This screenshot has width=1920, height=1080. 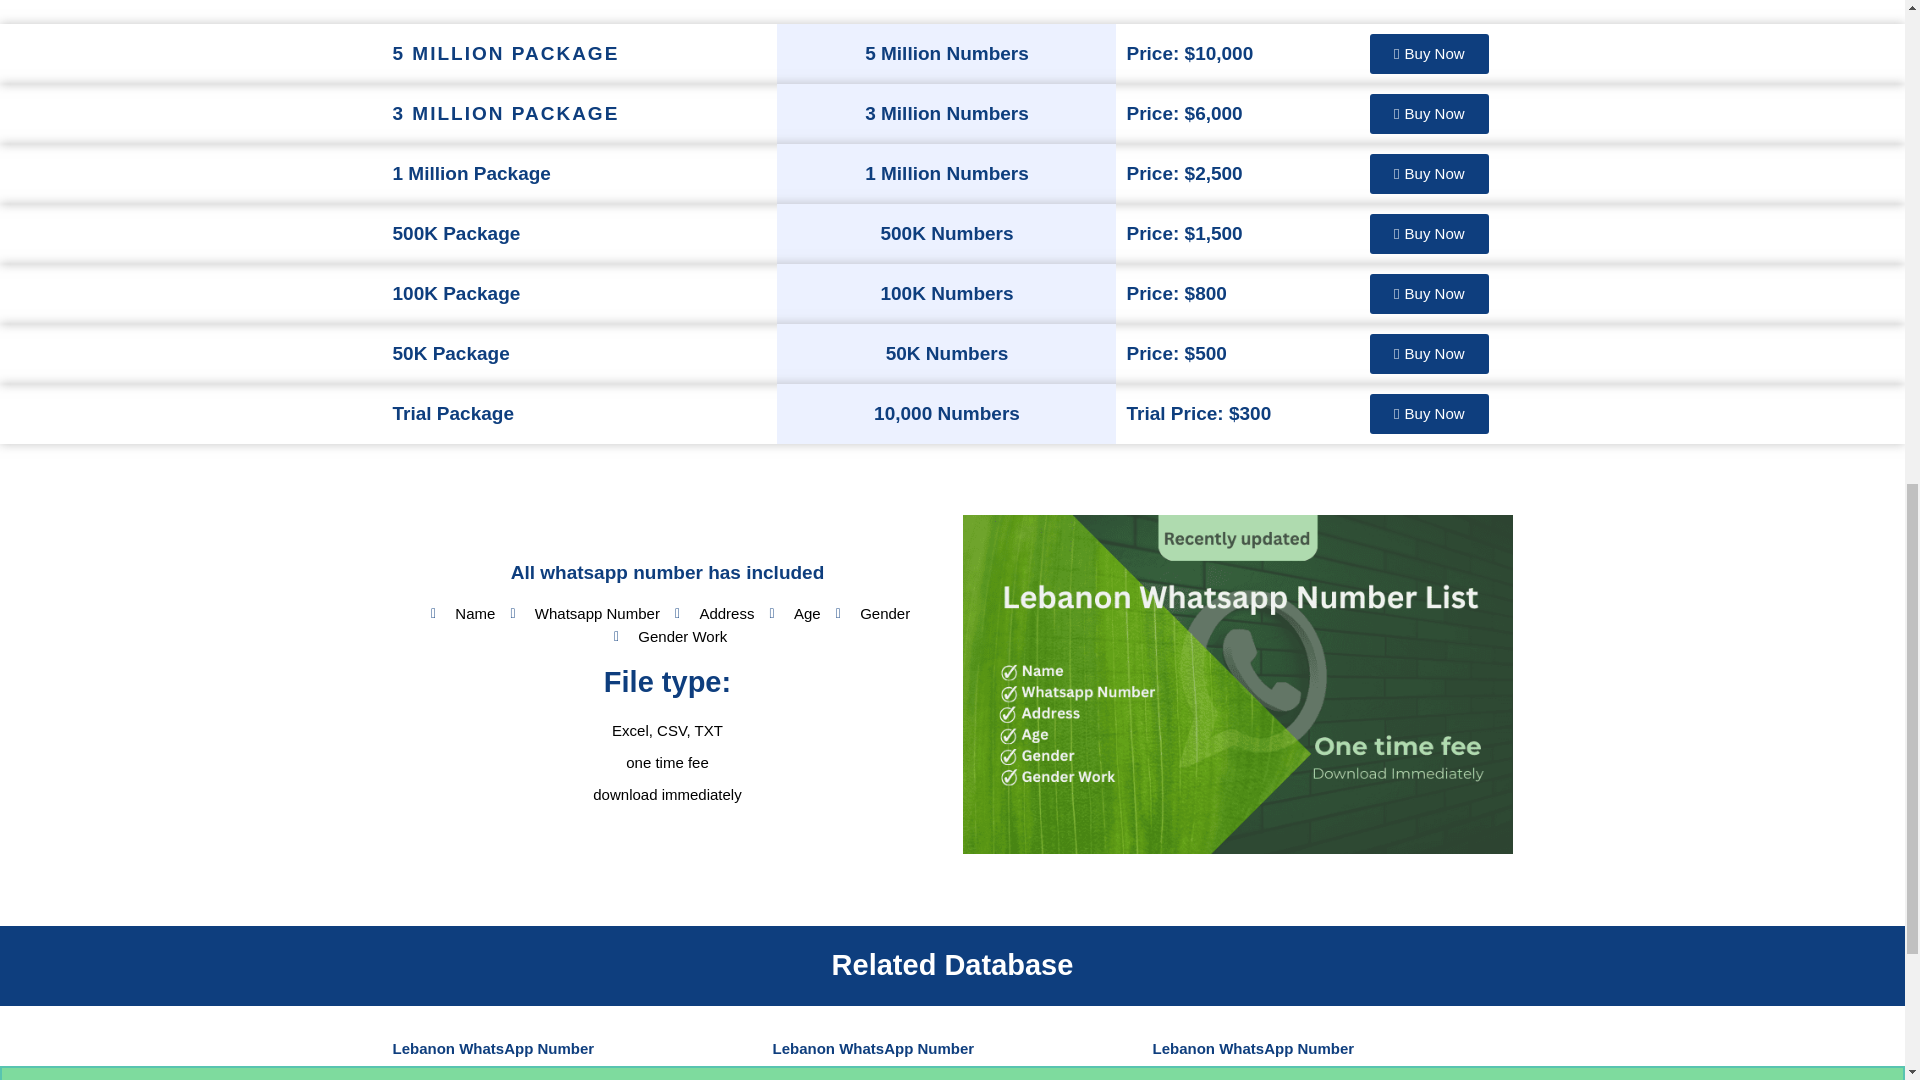 What do you see at coordinates (1430, 174) in the screenshot?
I see `Buy Now` at bounding box center [1430, 174].